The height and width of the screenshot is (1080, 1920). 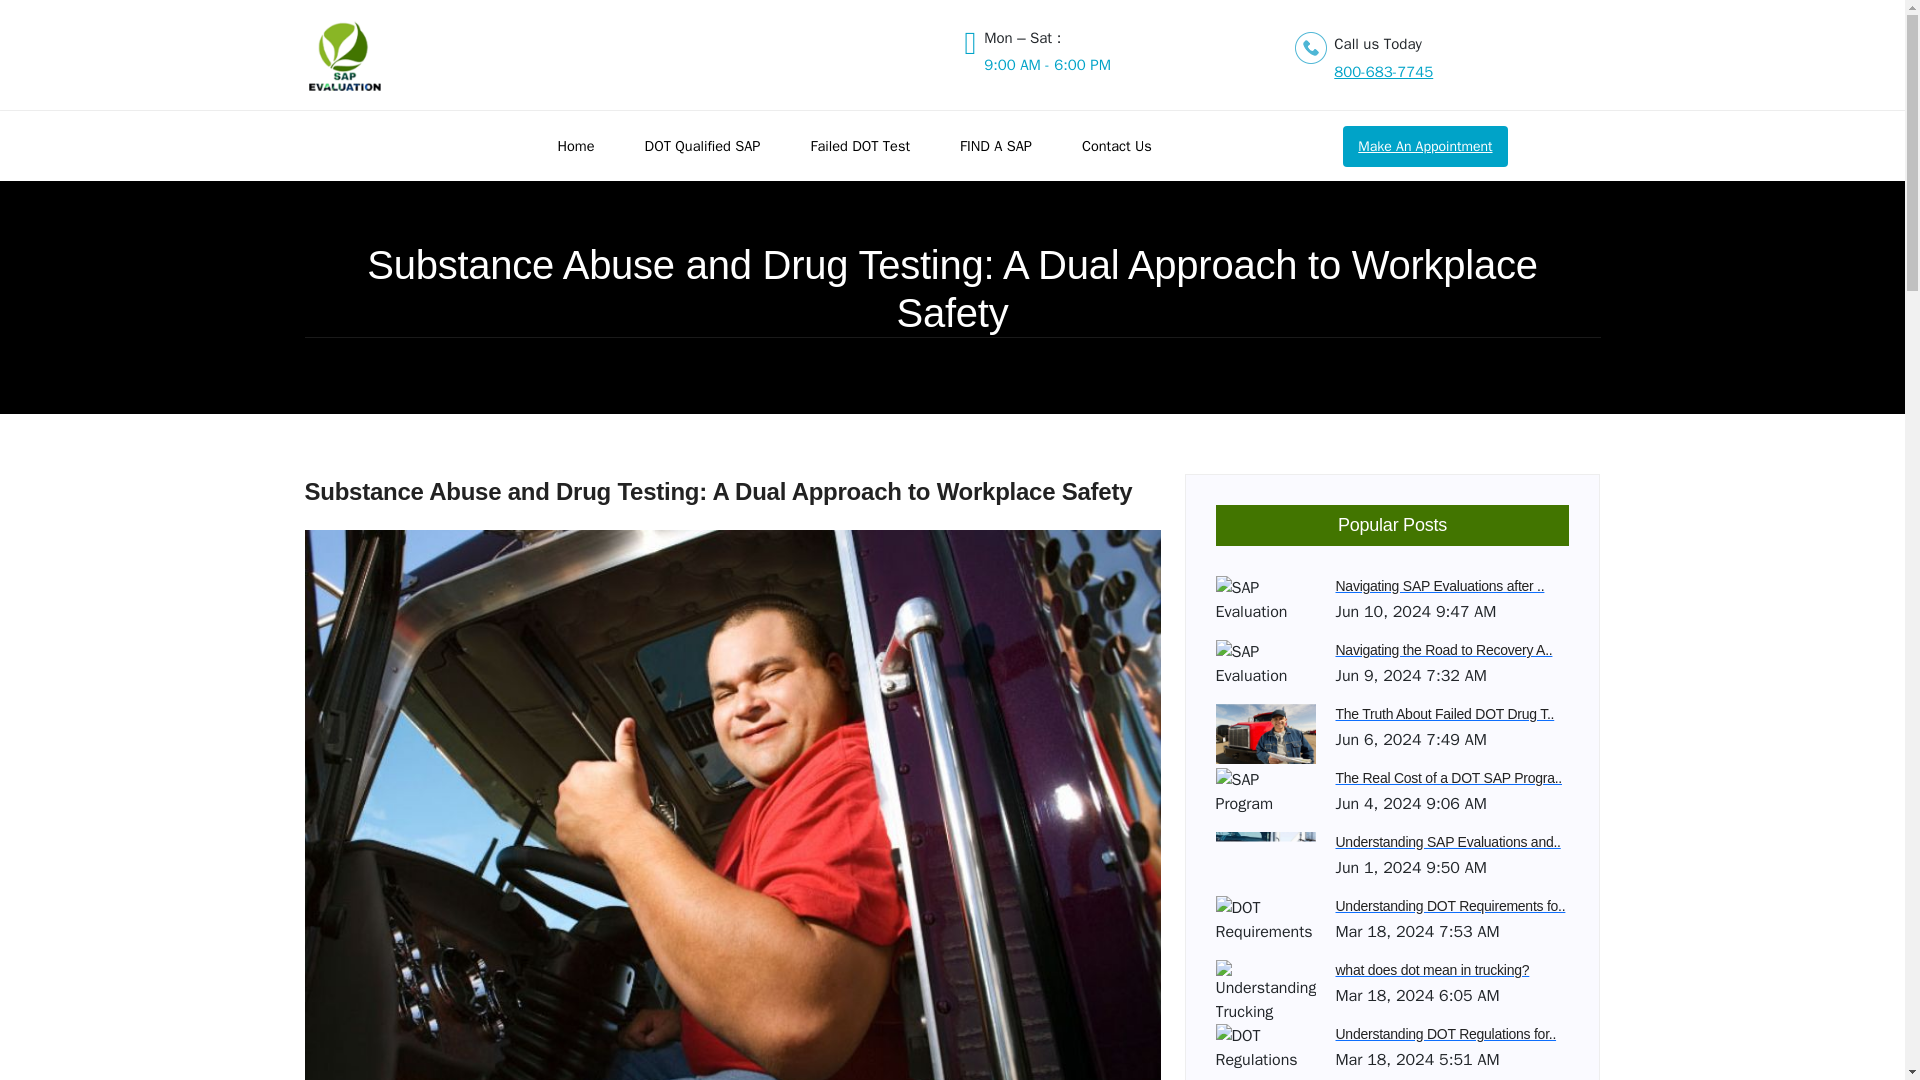 What do you see at coordinates (1453, 778) in the screenshot?
I see `The Real Cost of a DOT SAP Progra..` at bounding box center [1453, 778].